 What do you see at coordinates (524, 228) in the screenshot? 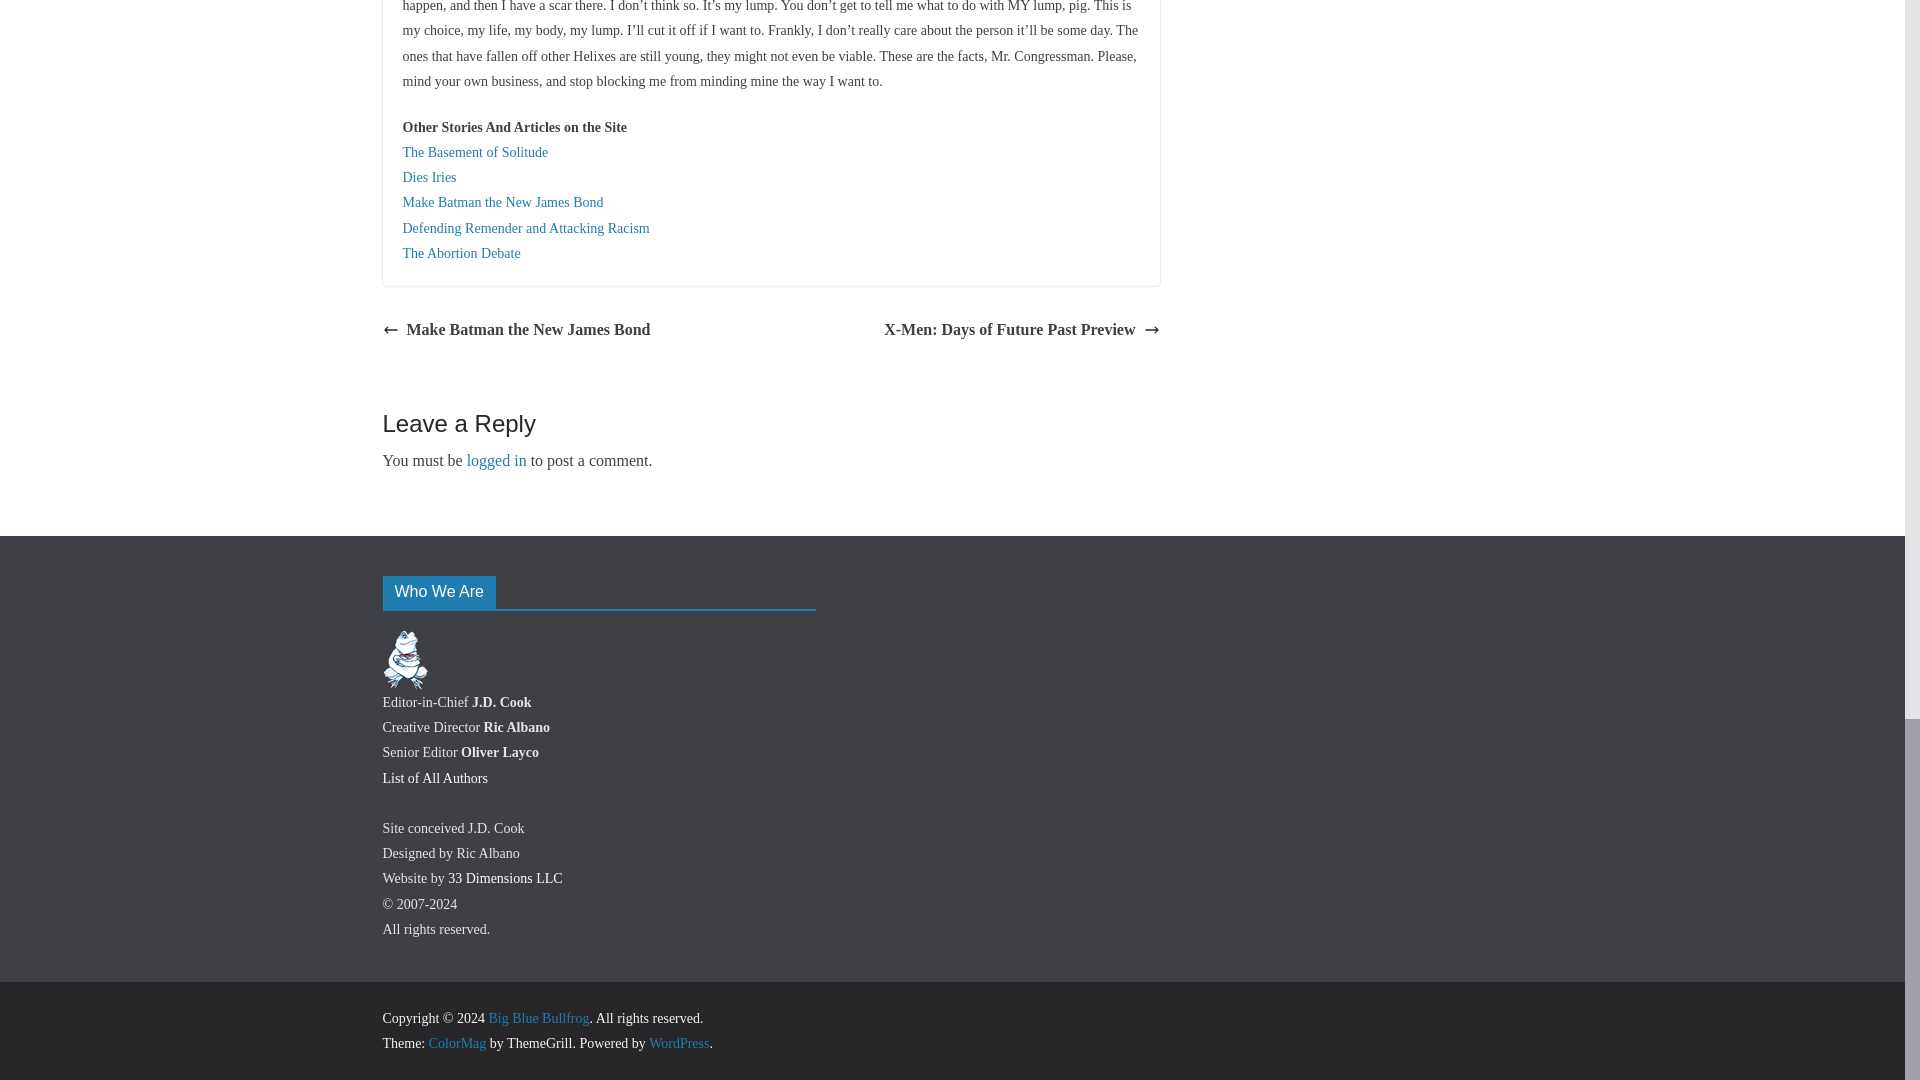
I see `Defending Remender and Attacking Racism` at bounding box center [524, 228].